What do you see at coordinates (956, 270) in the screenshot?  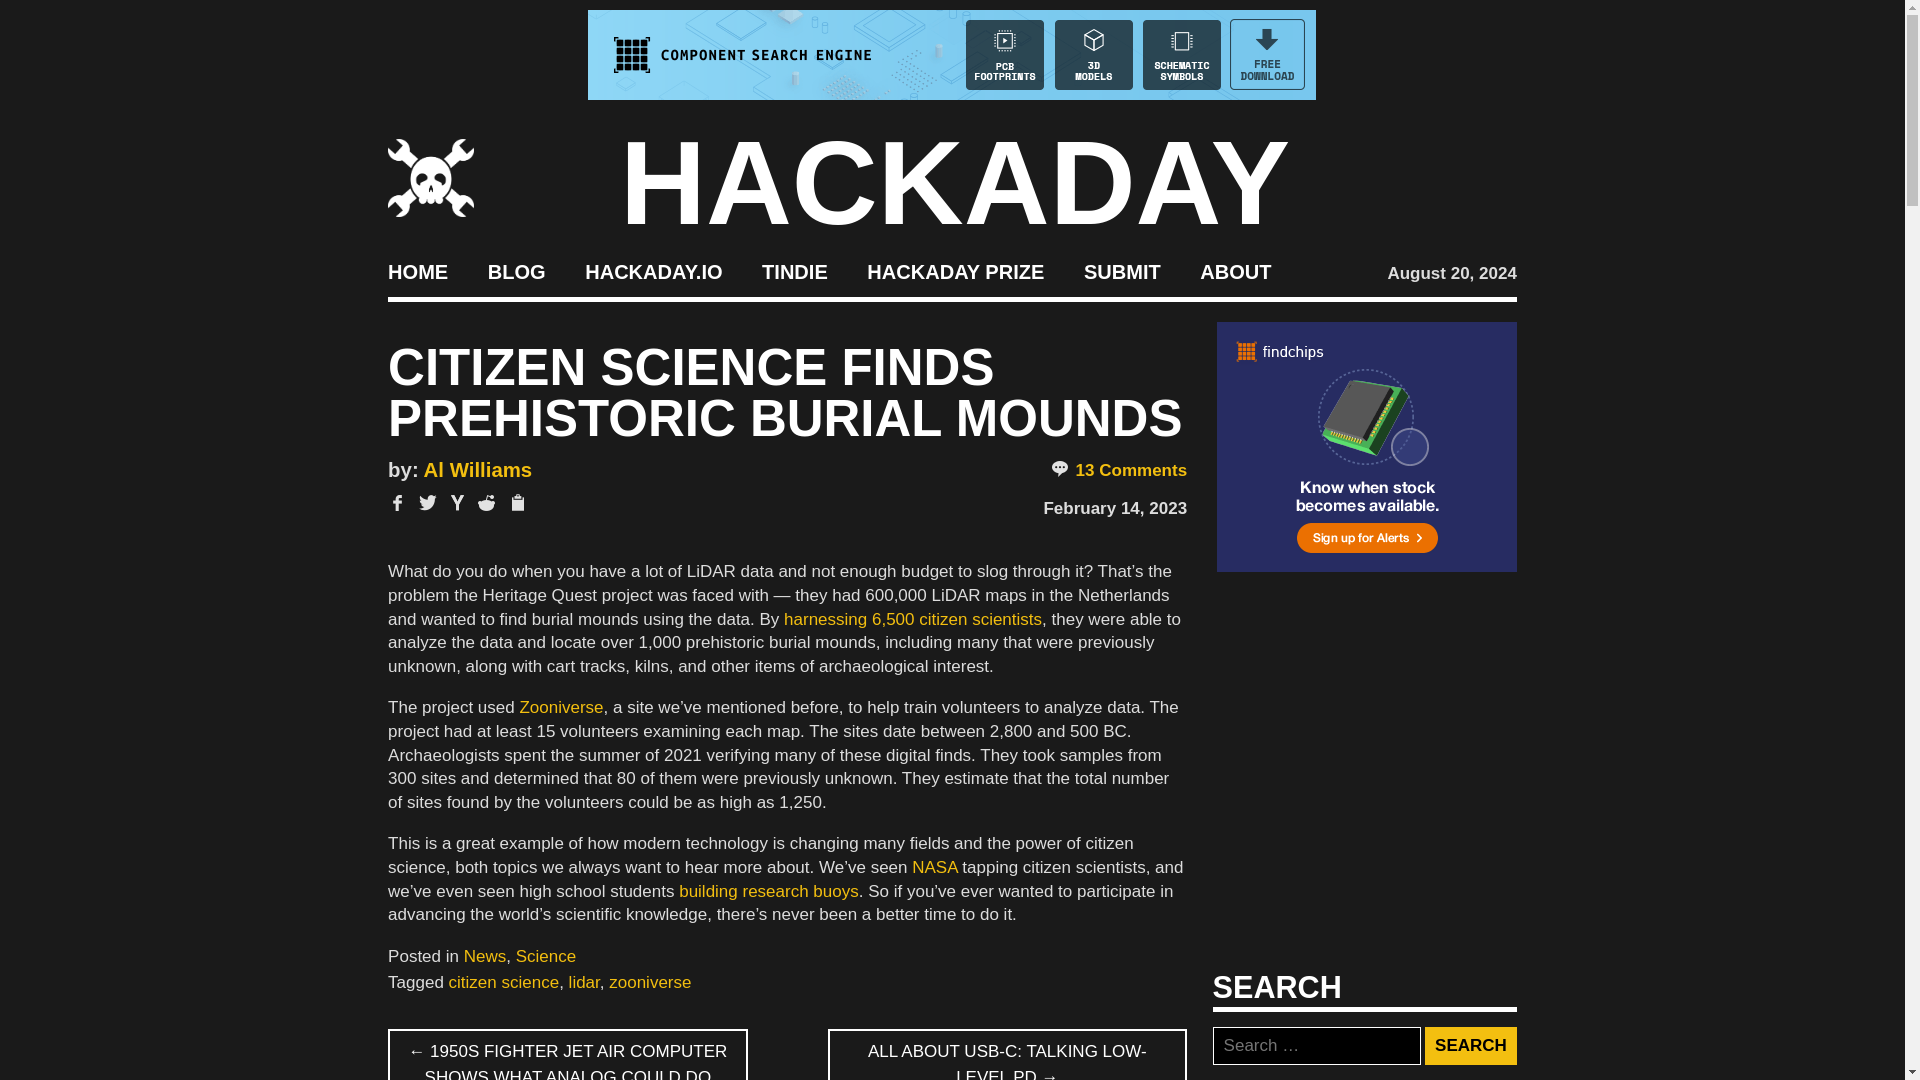 I see `Build Something that Matters` at bounding box center [956, 270].